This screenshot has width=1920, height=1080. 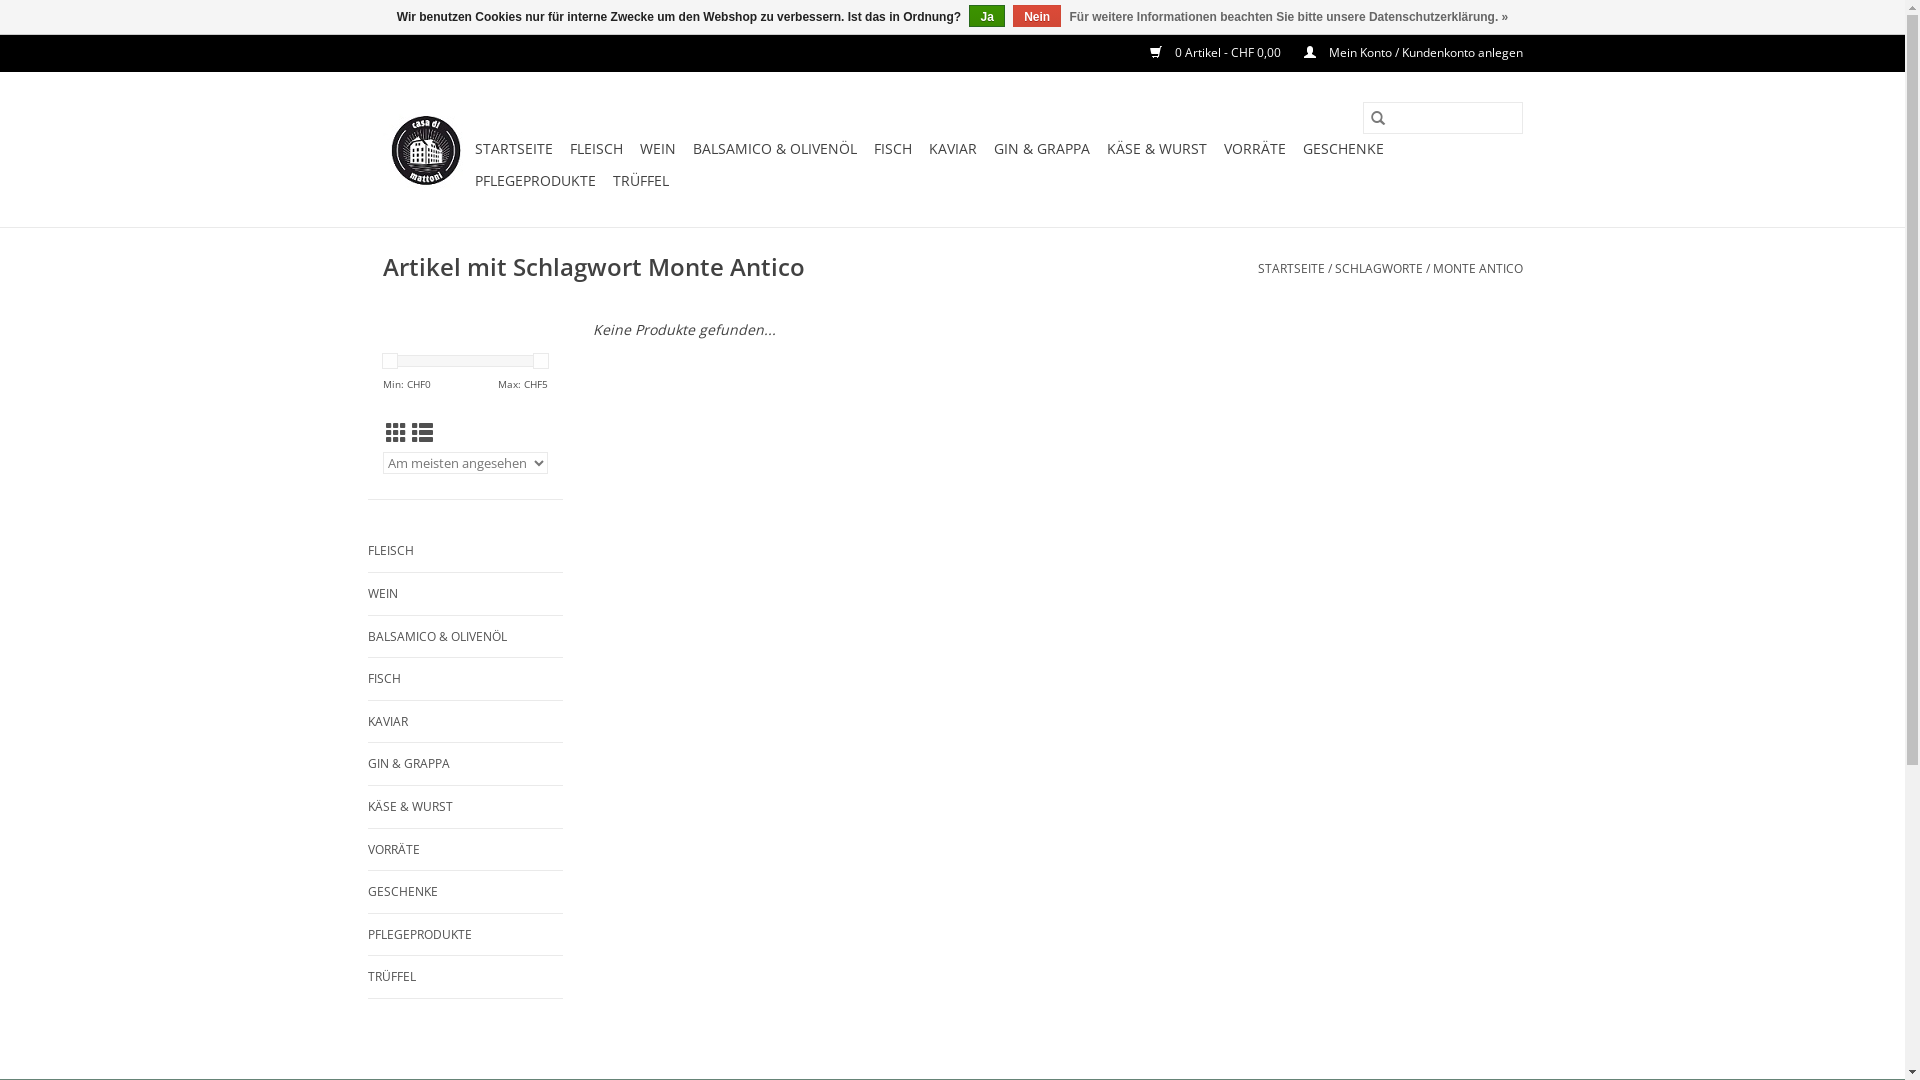 I want to click on GIN & GRAPPA, so click(x=466, y=764).